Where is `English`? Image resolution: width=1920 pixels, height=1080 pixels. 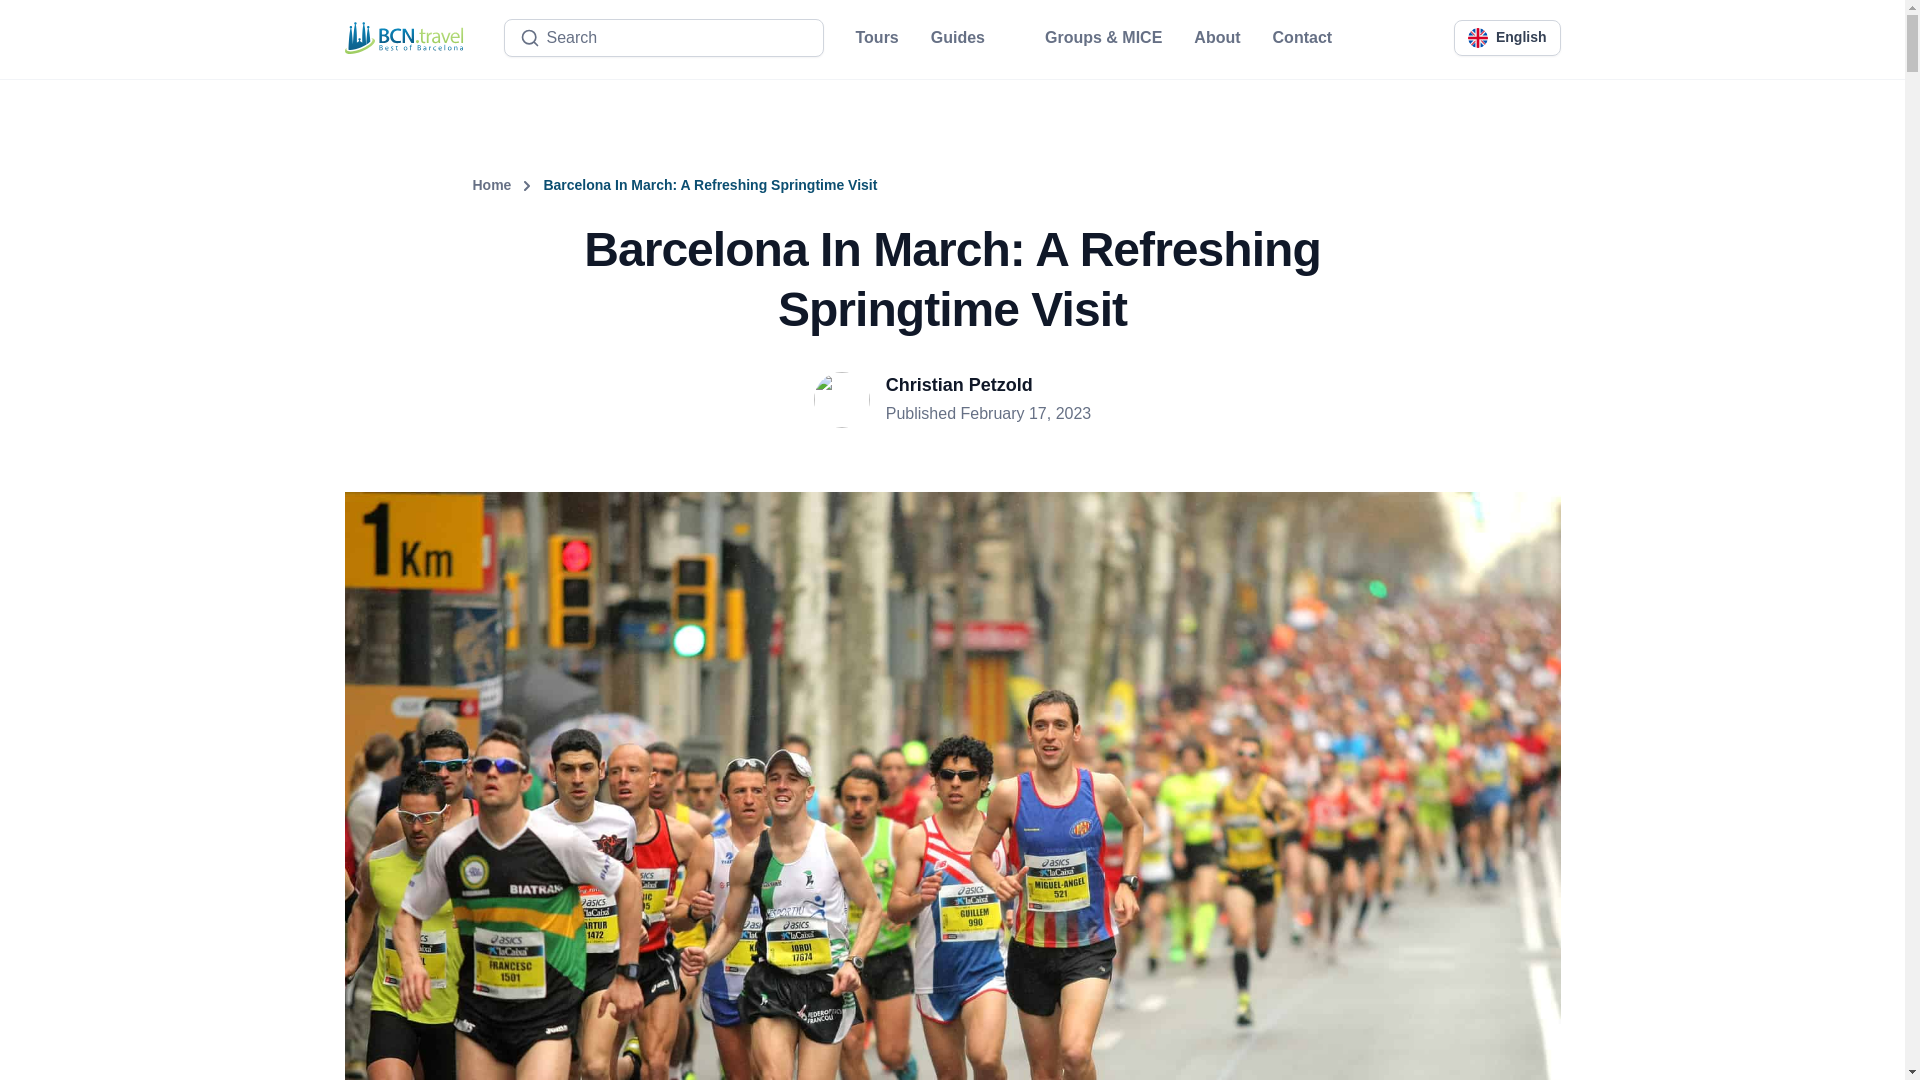 English is located at coordinates (1478, 38).